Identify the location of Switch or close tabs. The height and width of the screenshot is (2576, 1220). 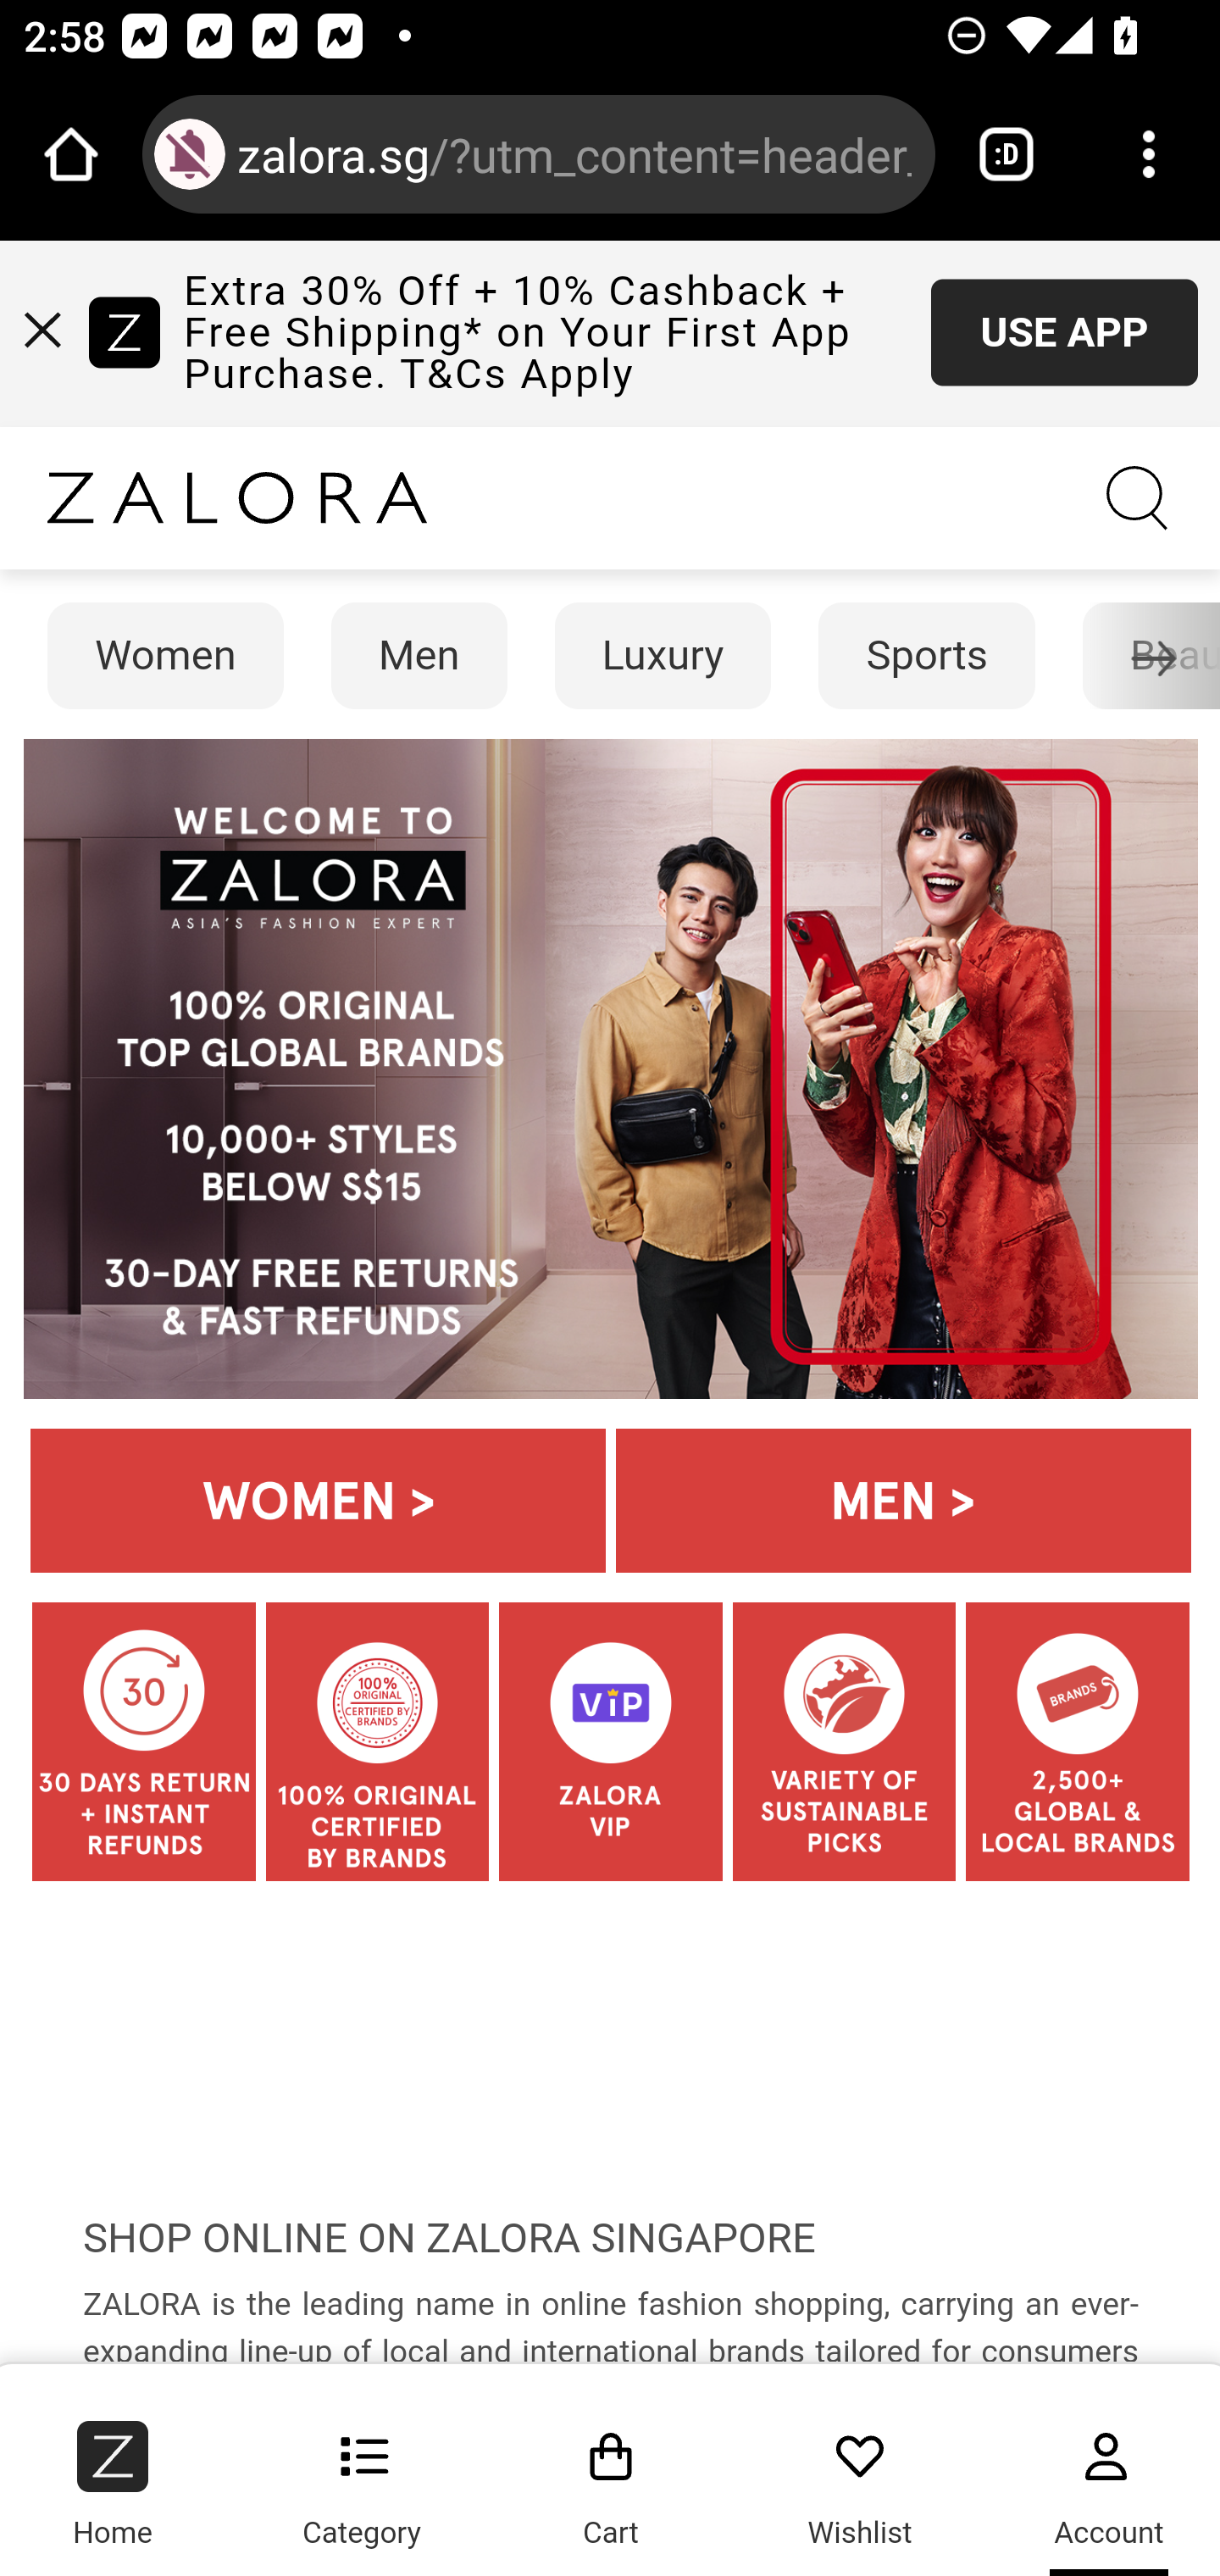
(1006, 154).